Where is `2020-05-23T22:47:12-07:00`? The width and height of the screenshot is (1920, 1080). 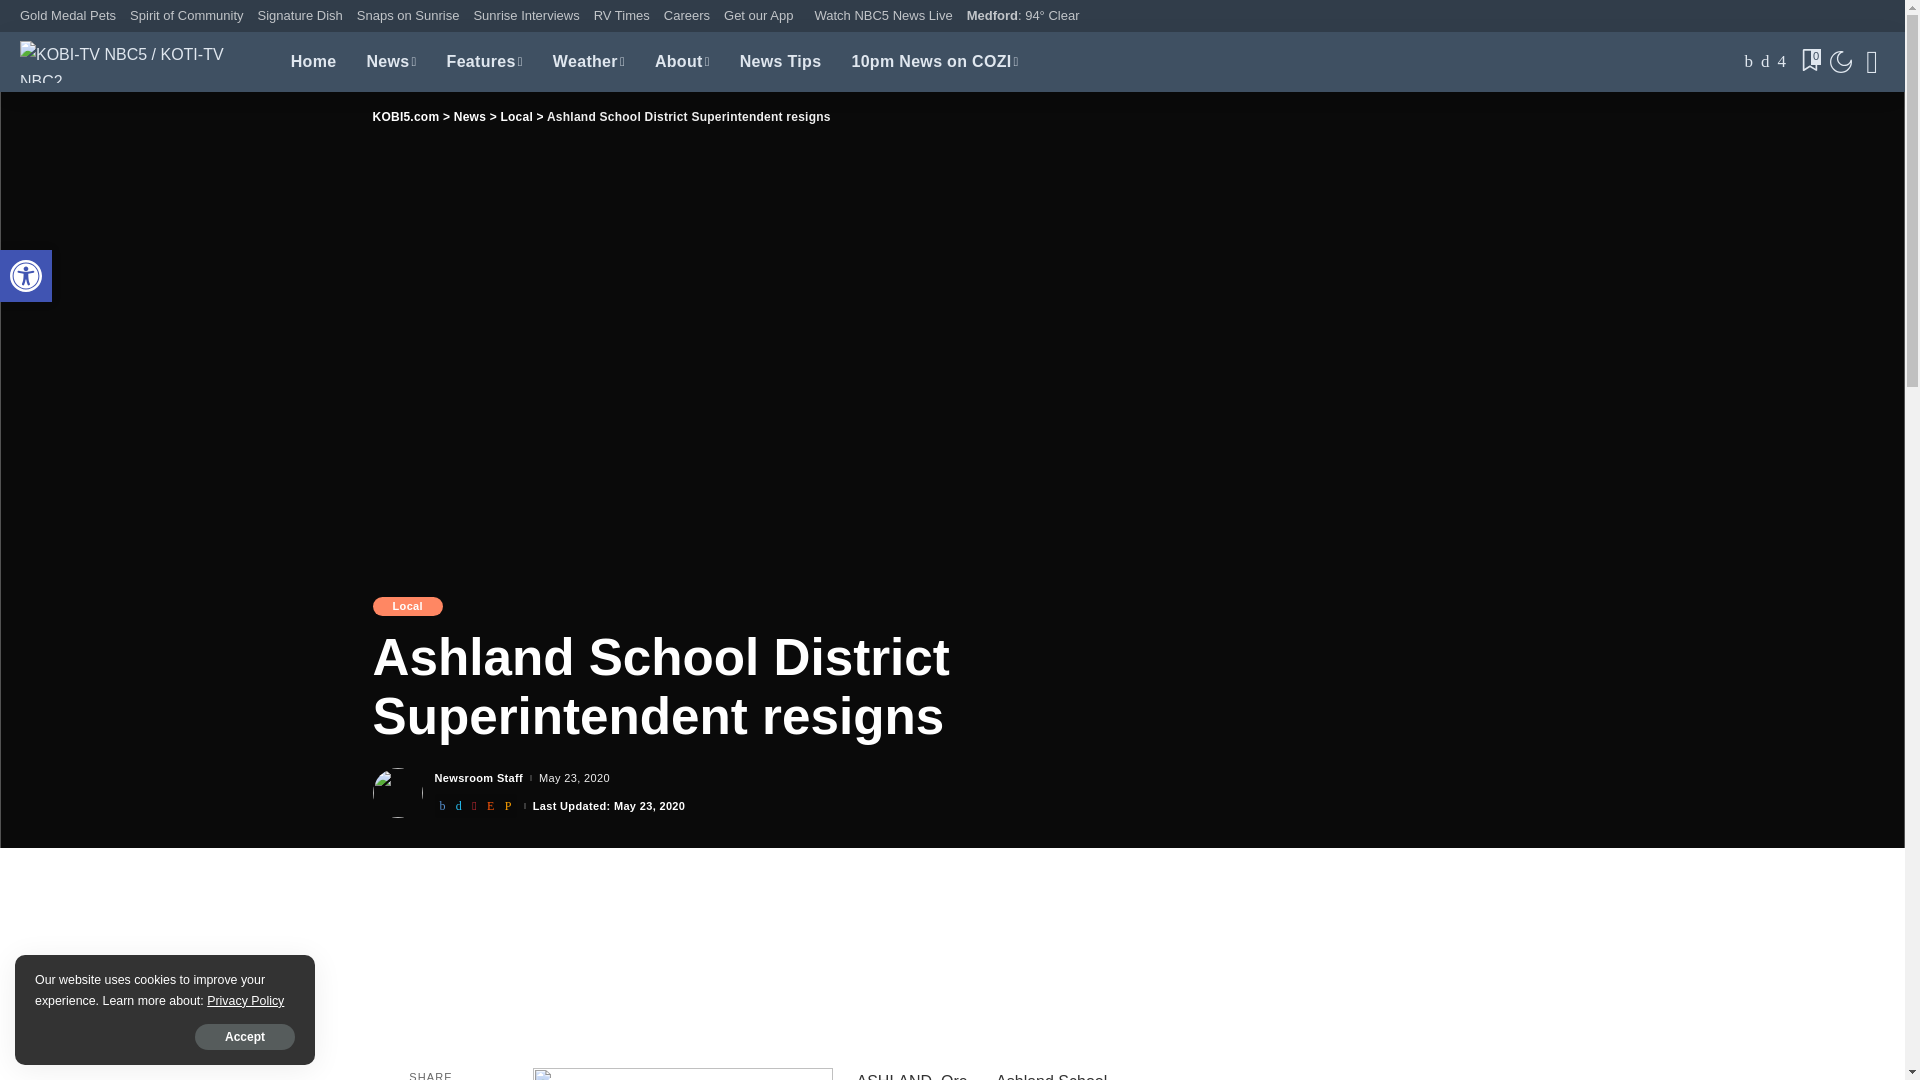 2020-05-23T22:47:12-07:00 is located at coordinates (26, 276).